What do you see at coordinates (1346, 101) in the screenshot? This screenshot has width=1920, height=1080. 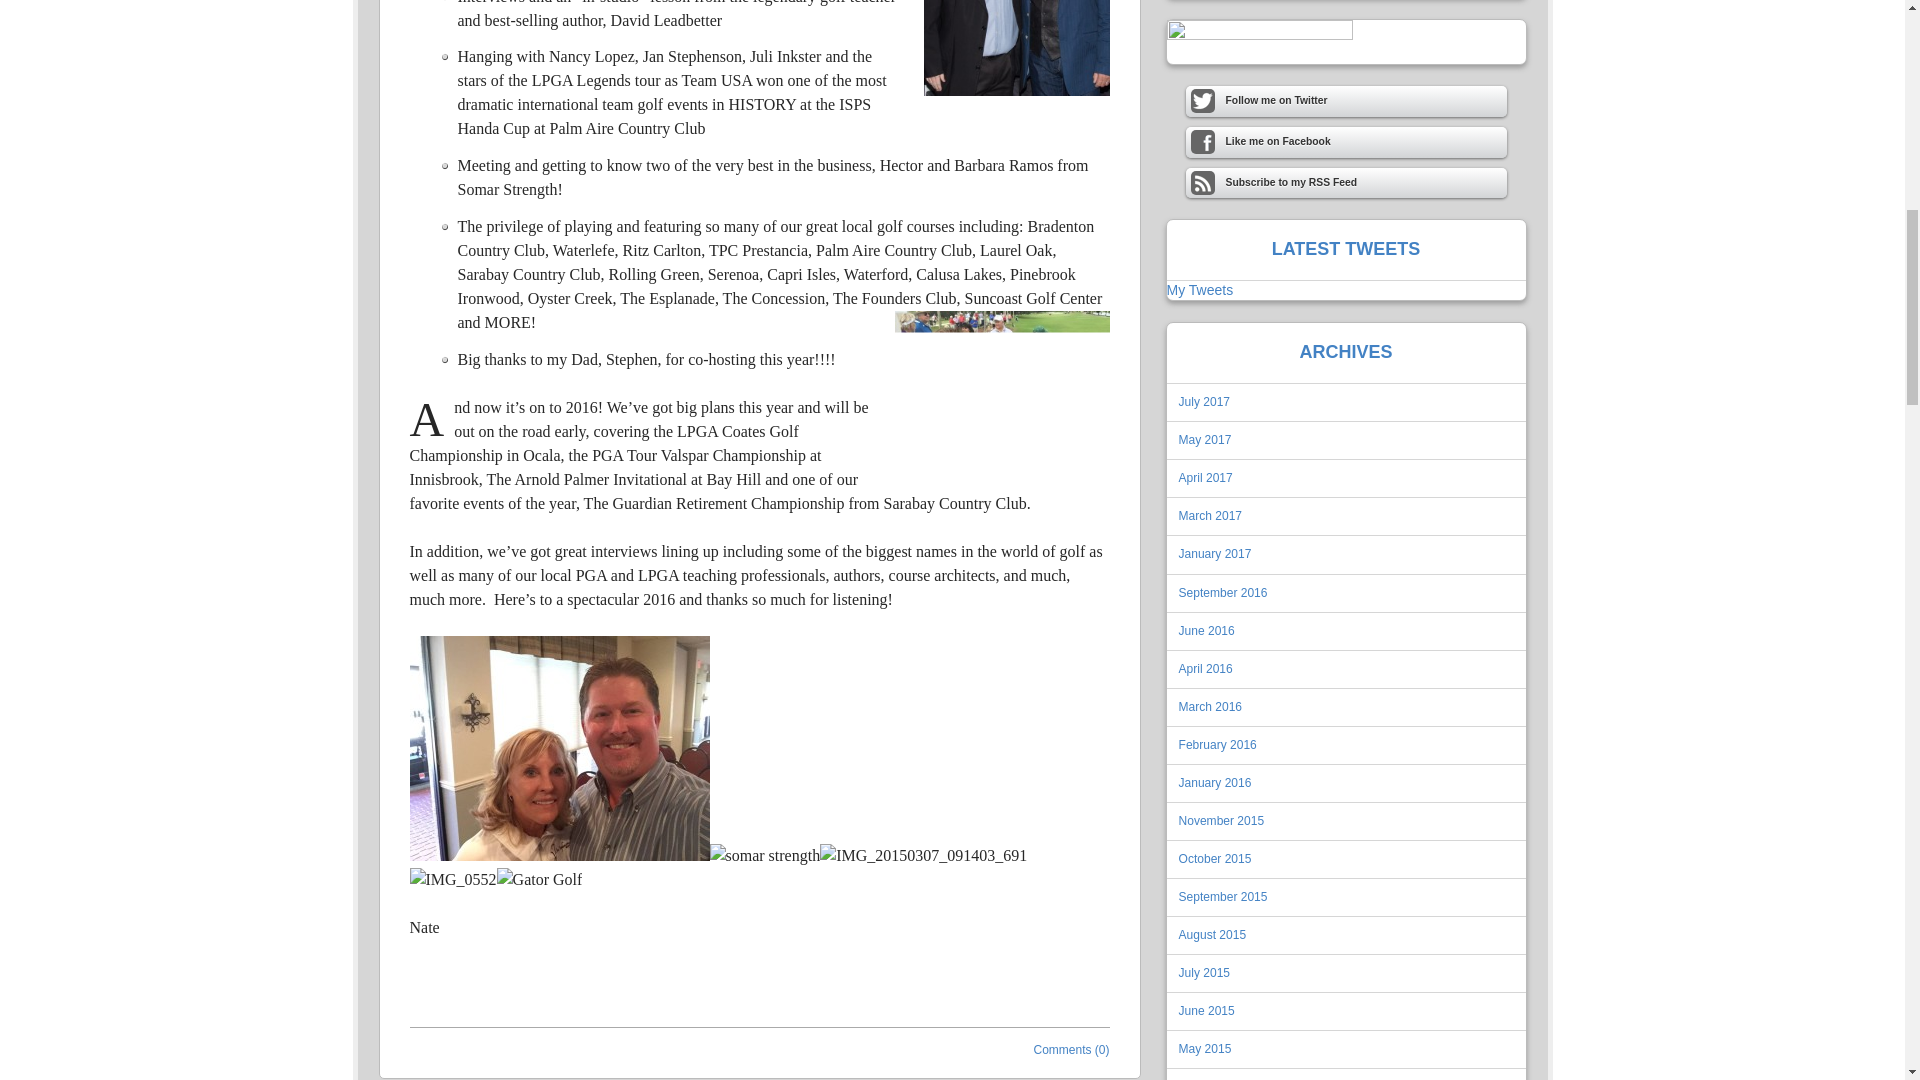 I see `Follow me on Twitter` at bounding box center [1346, 101].